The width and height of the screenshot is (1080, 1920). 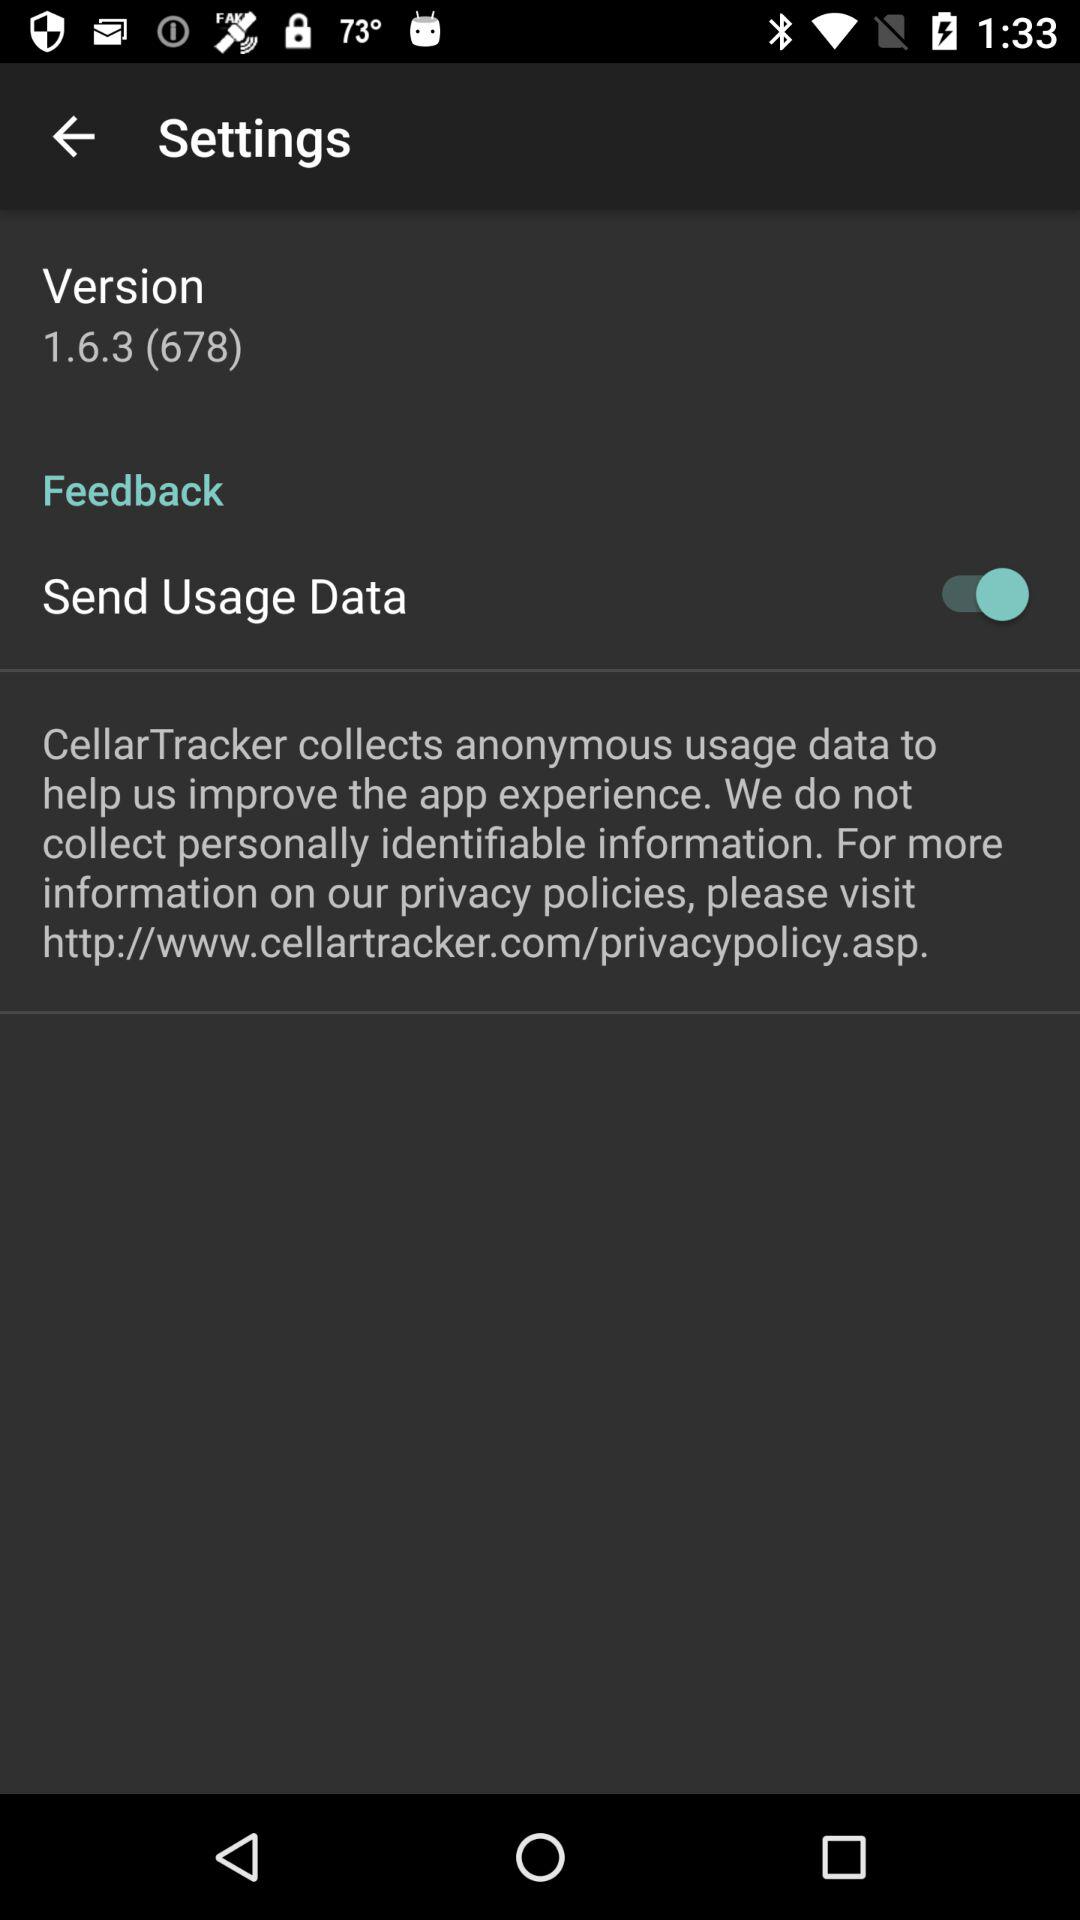 I want to click on turn off item to the right of send usage data icon, so click(x=976, y=594).